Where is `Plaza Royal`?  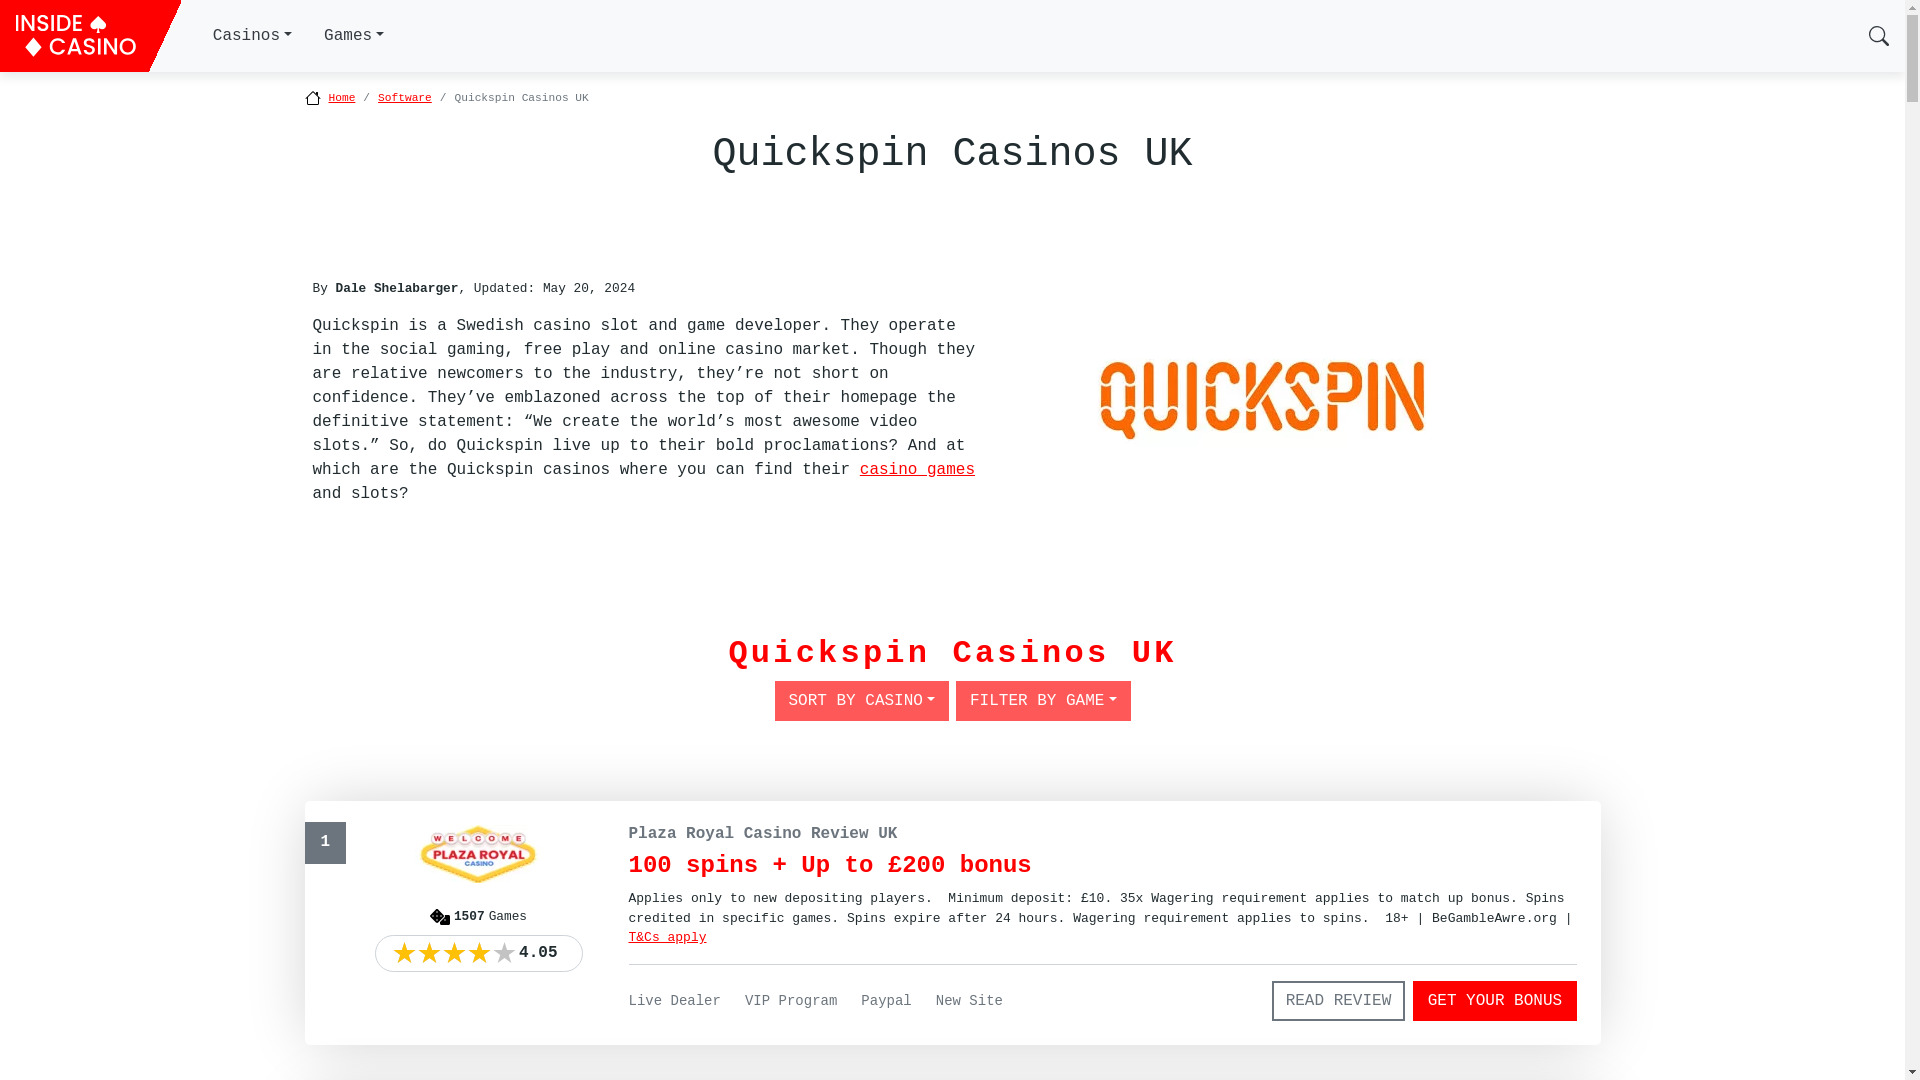
Plaza Royal is located at coordinates (666, 937).